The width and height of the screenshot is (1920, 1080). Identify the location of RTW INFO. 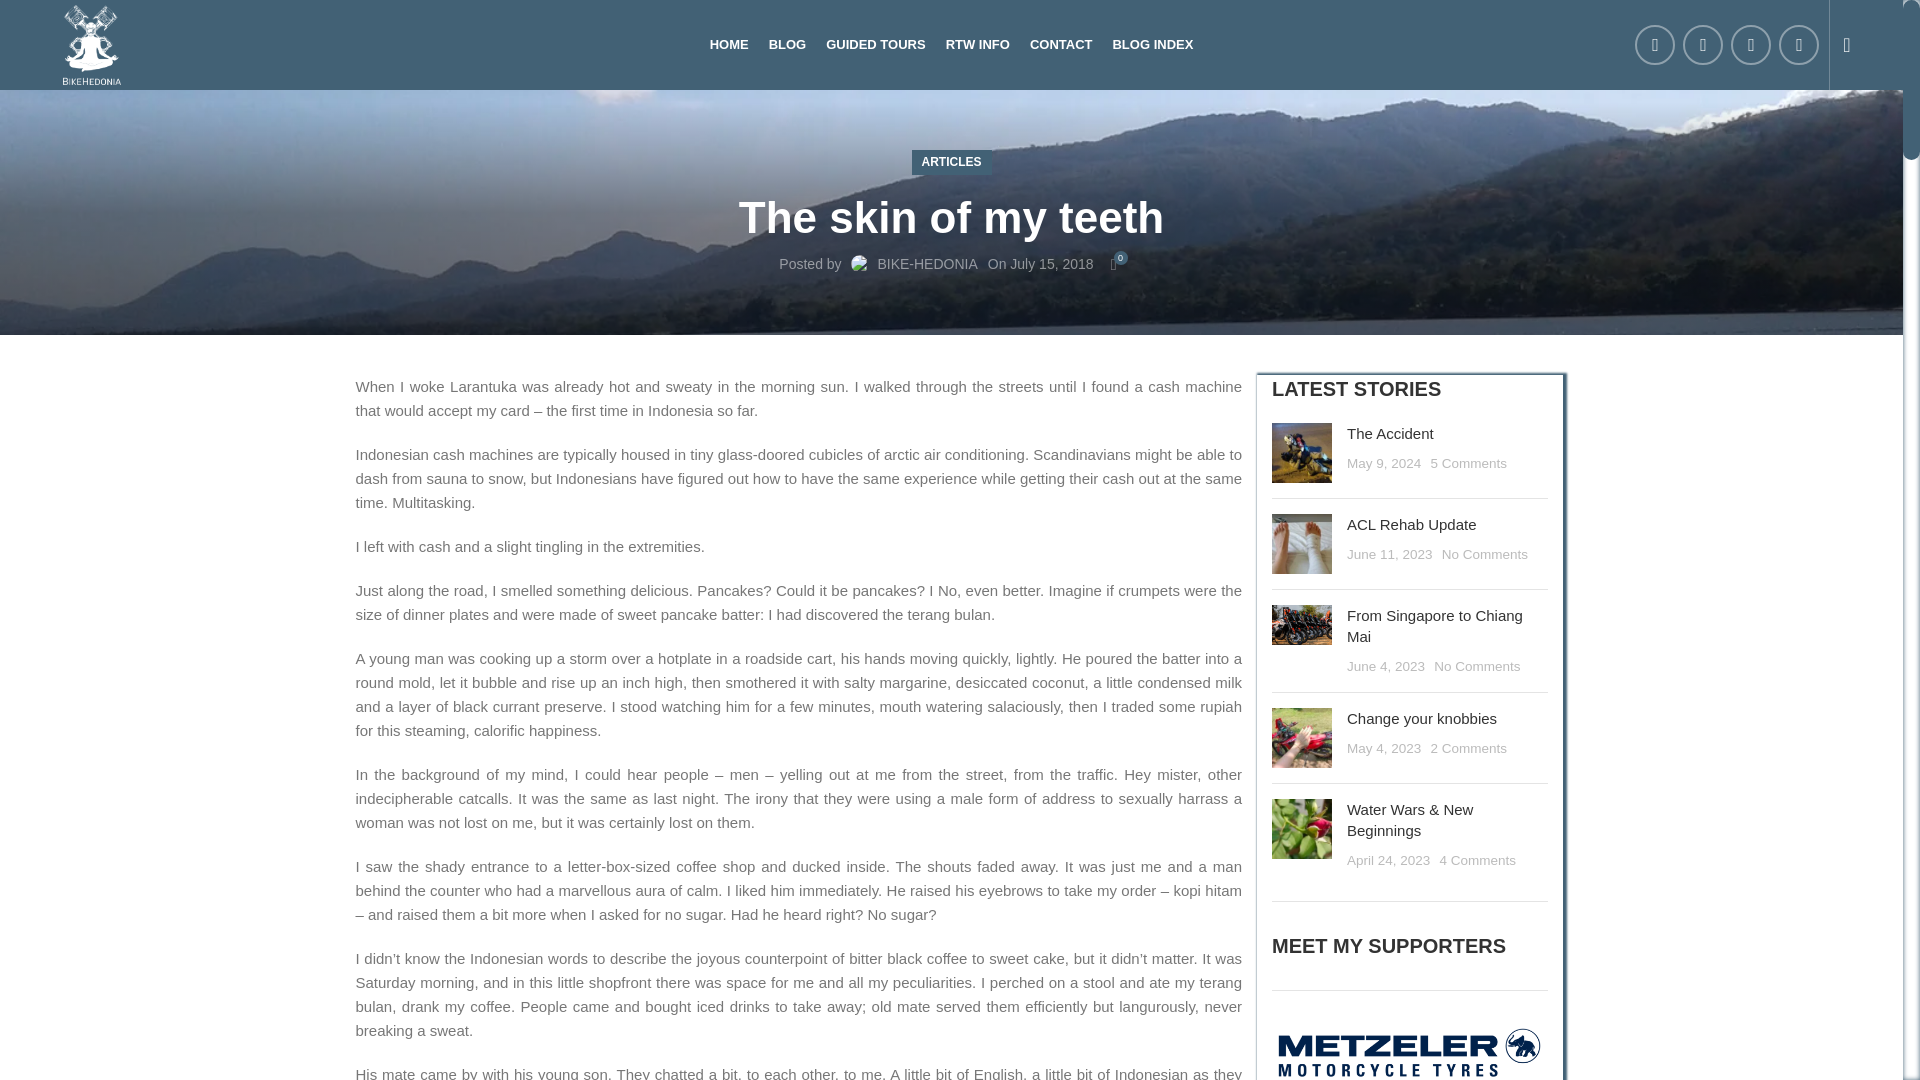
(978, 44).